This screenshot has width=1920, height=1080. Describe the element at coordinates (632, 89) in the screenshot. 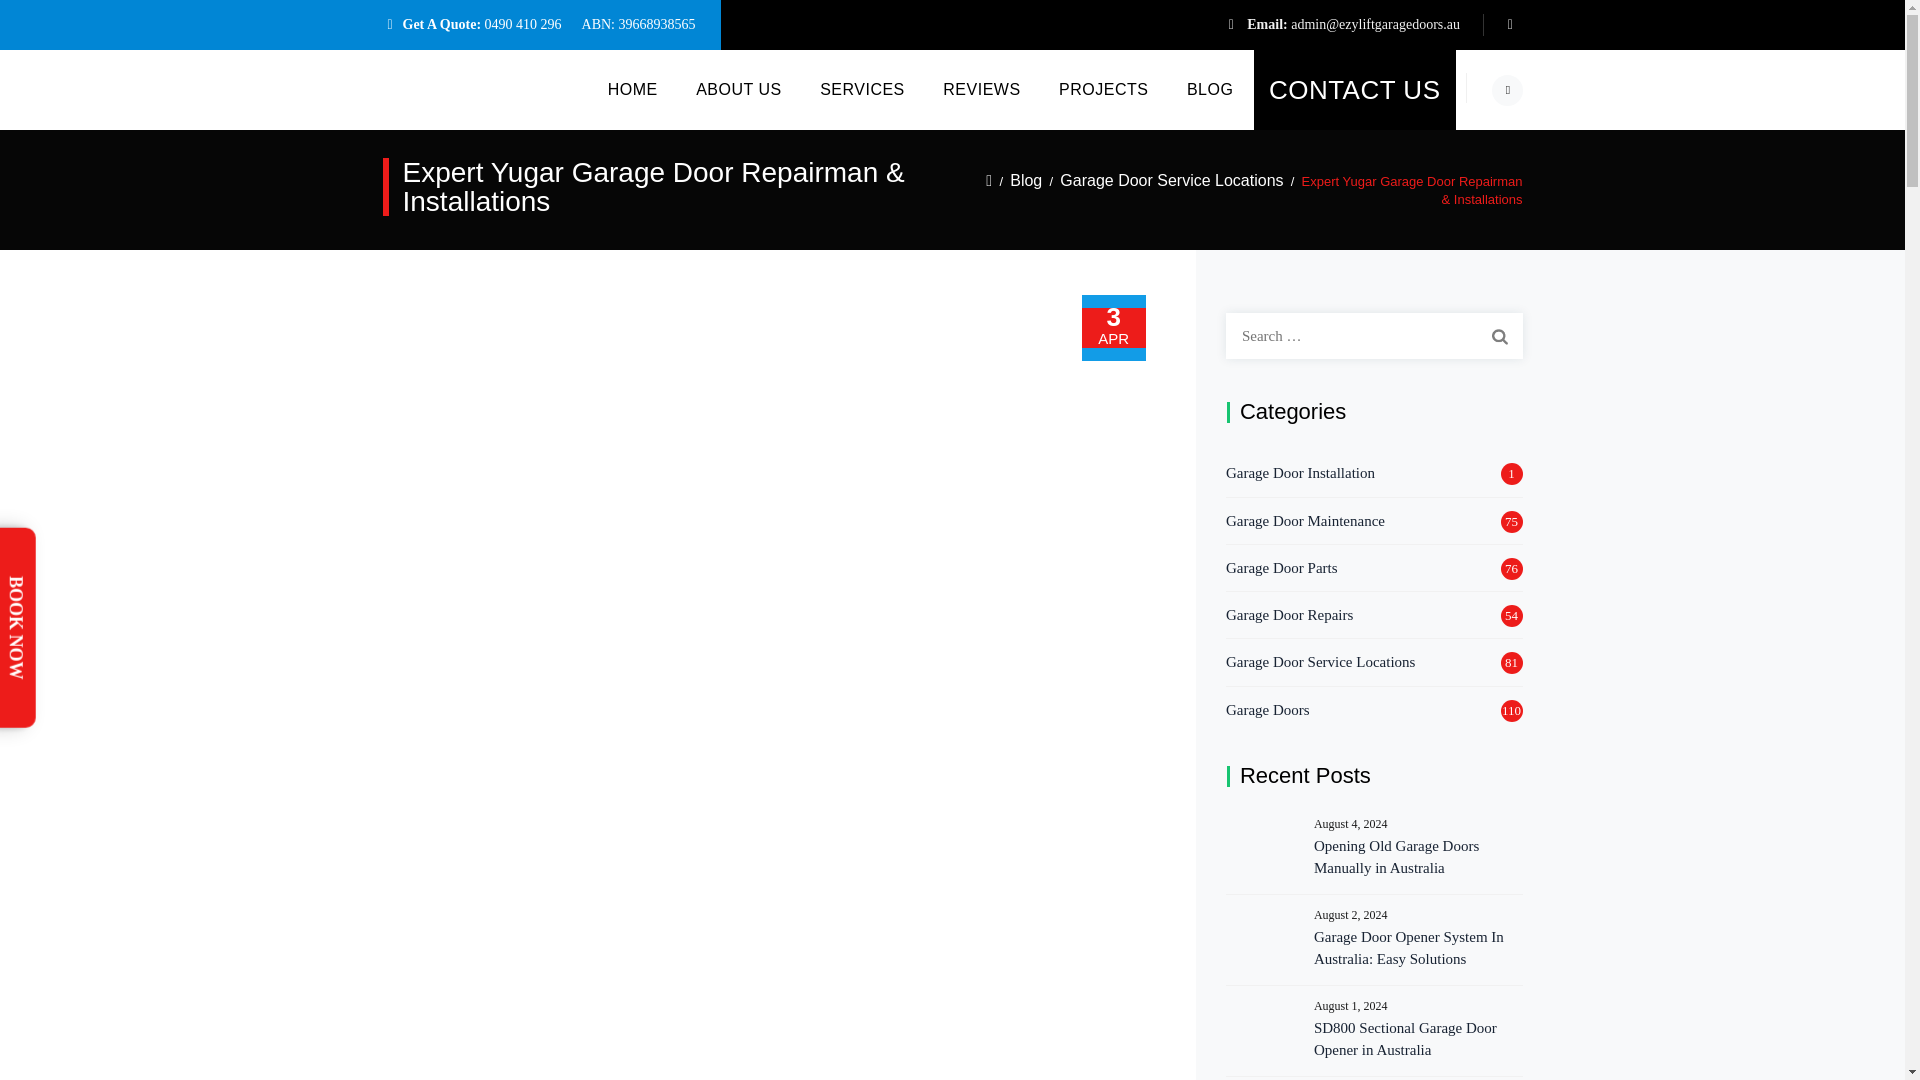

I see `HOME` at that location.